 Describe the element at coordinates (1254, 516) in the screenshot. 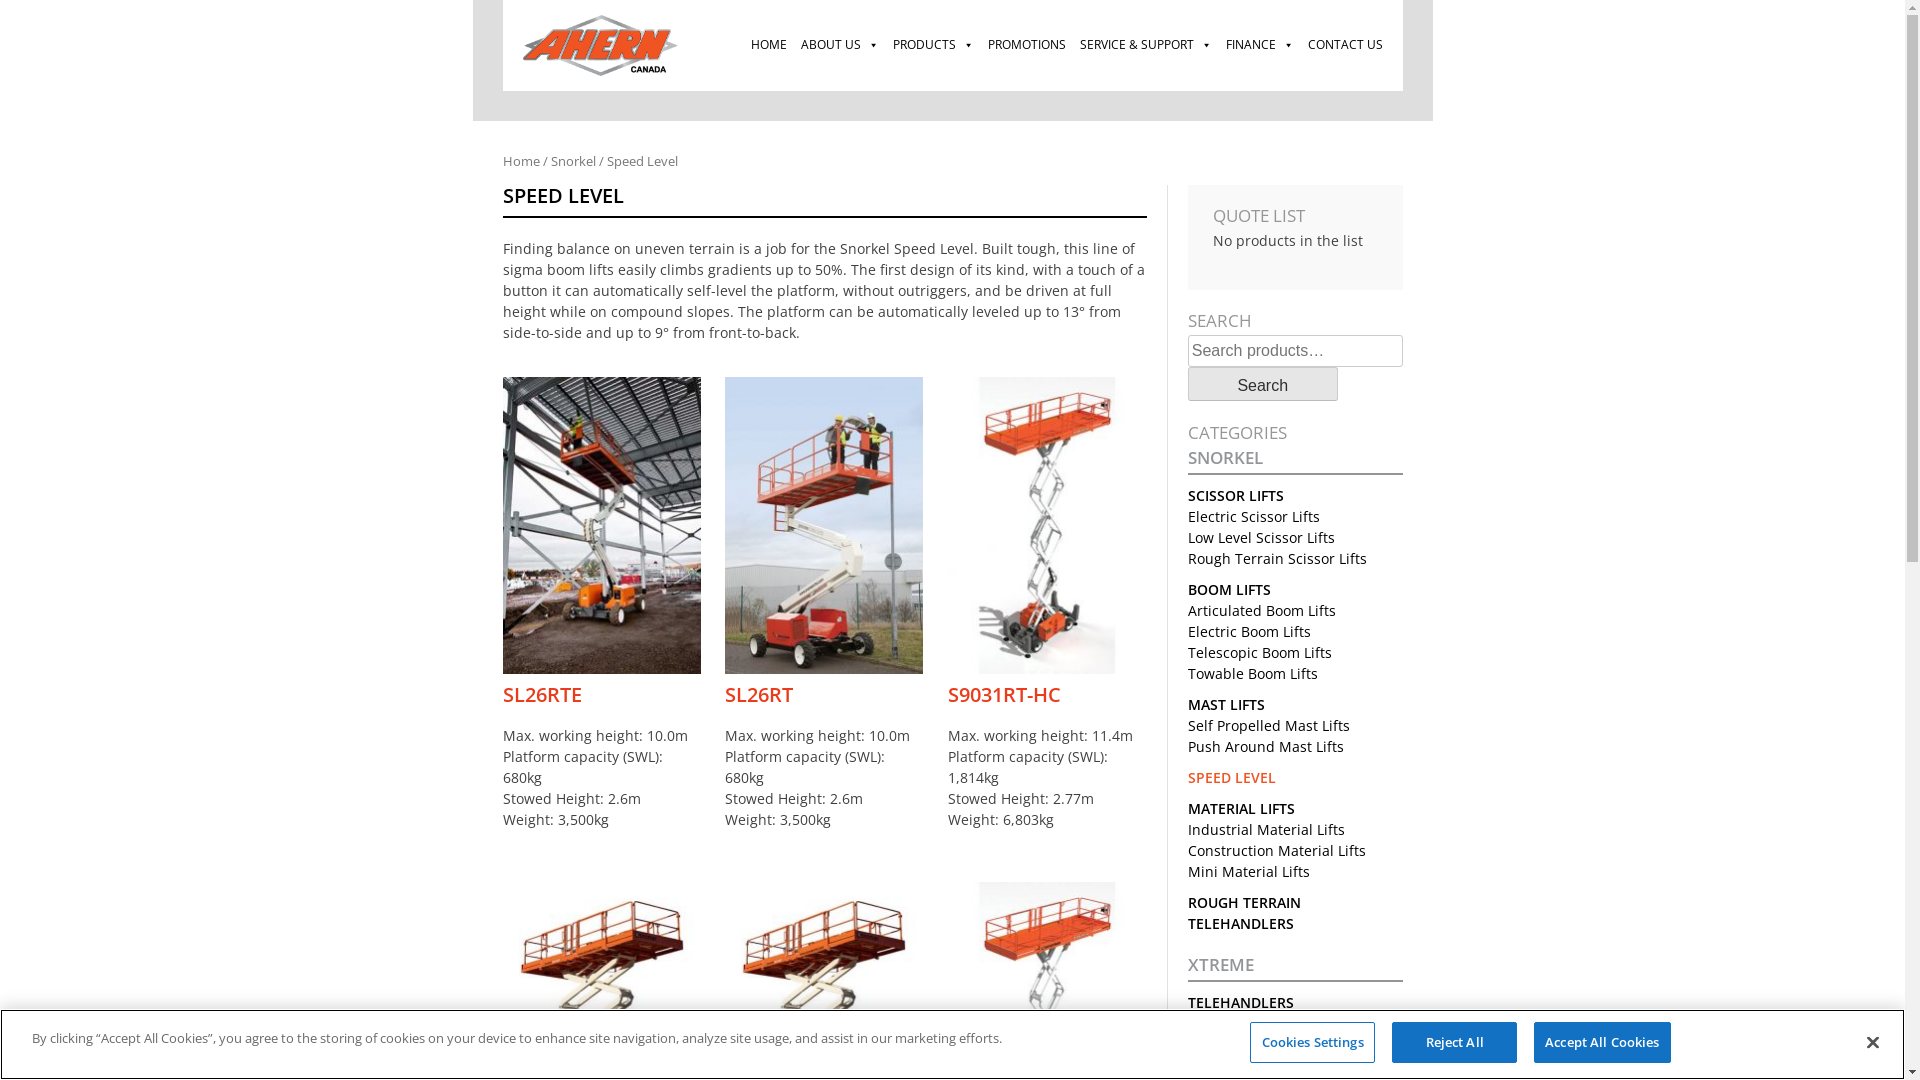

I see `Electric Scissor Lifts` at that location.